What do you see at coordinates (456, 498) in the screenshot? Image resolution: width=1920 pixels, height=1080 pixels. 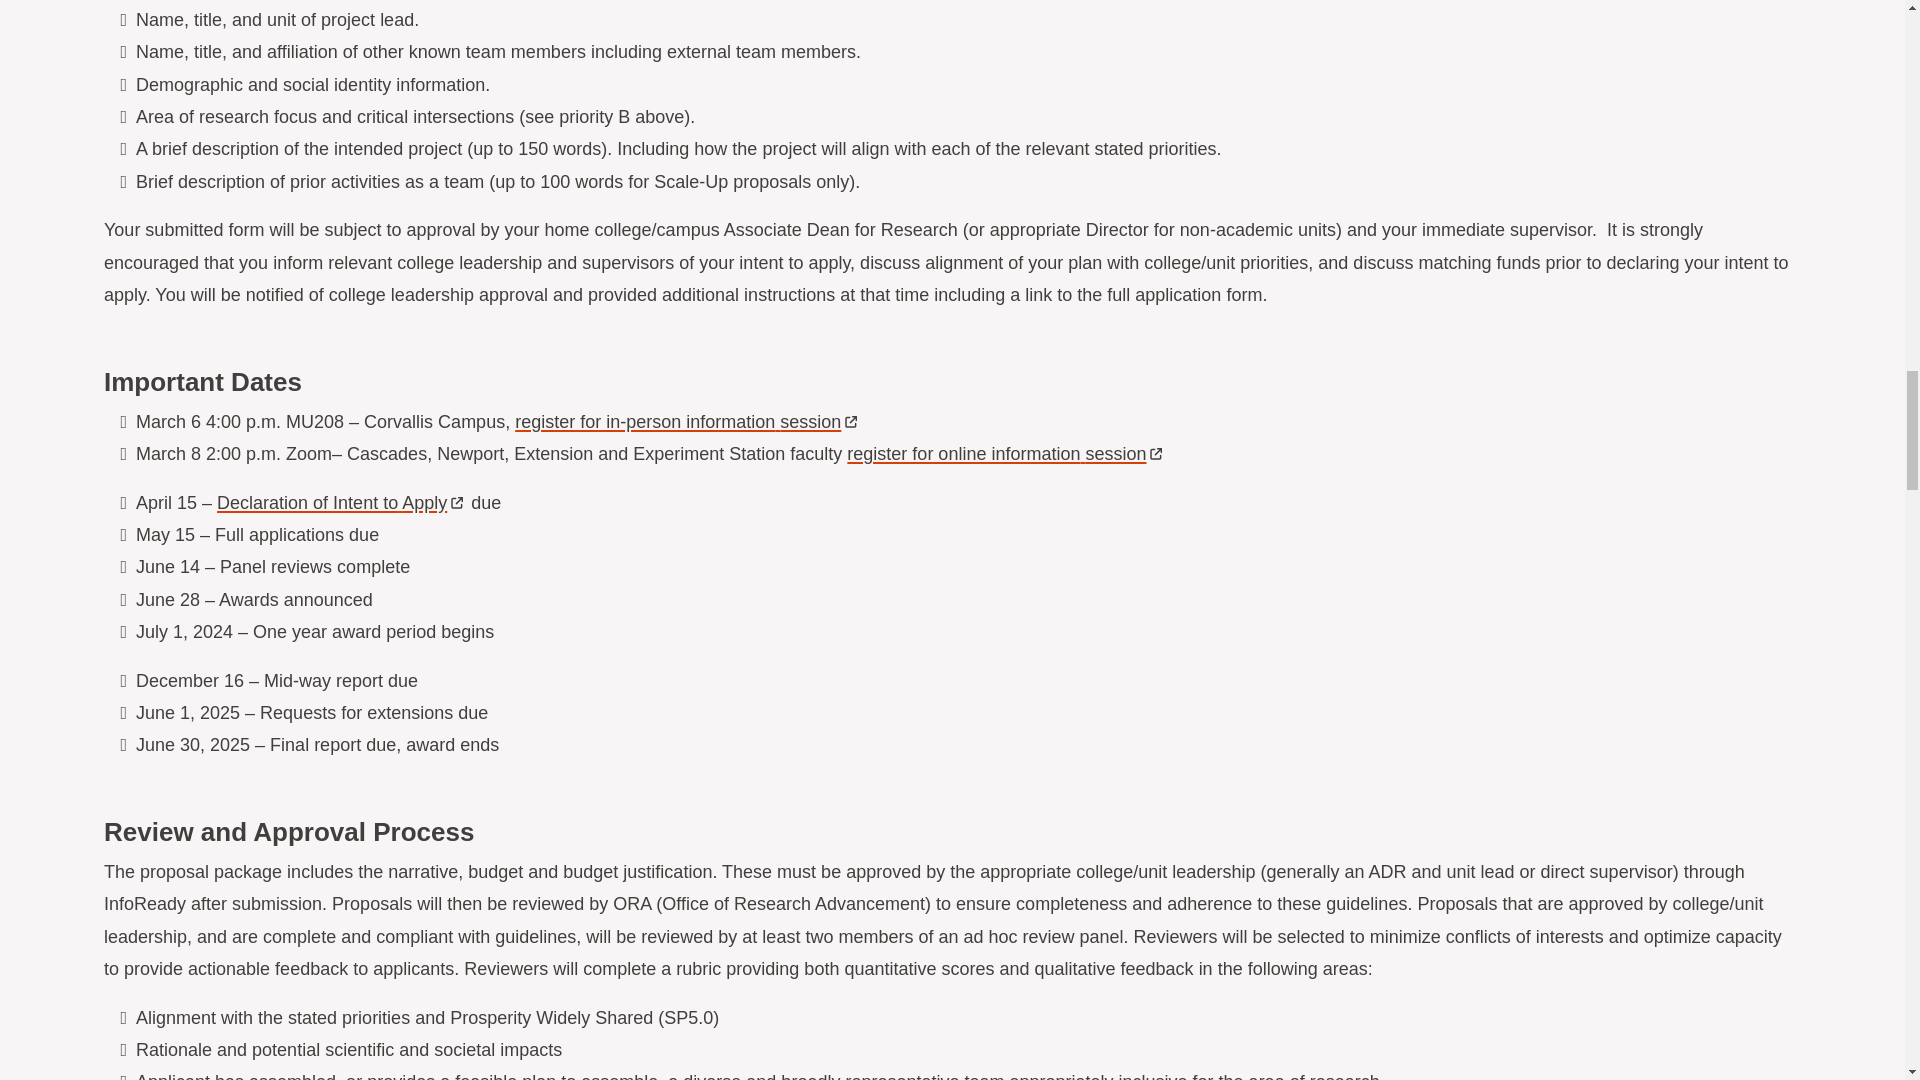 I see `Link is external` at bounding box center [456, 498].